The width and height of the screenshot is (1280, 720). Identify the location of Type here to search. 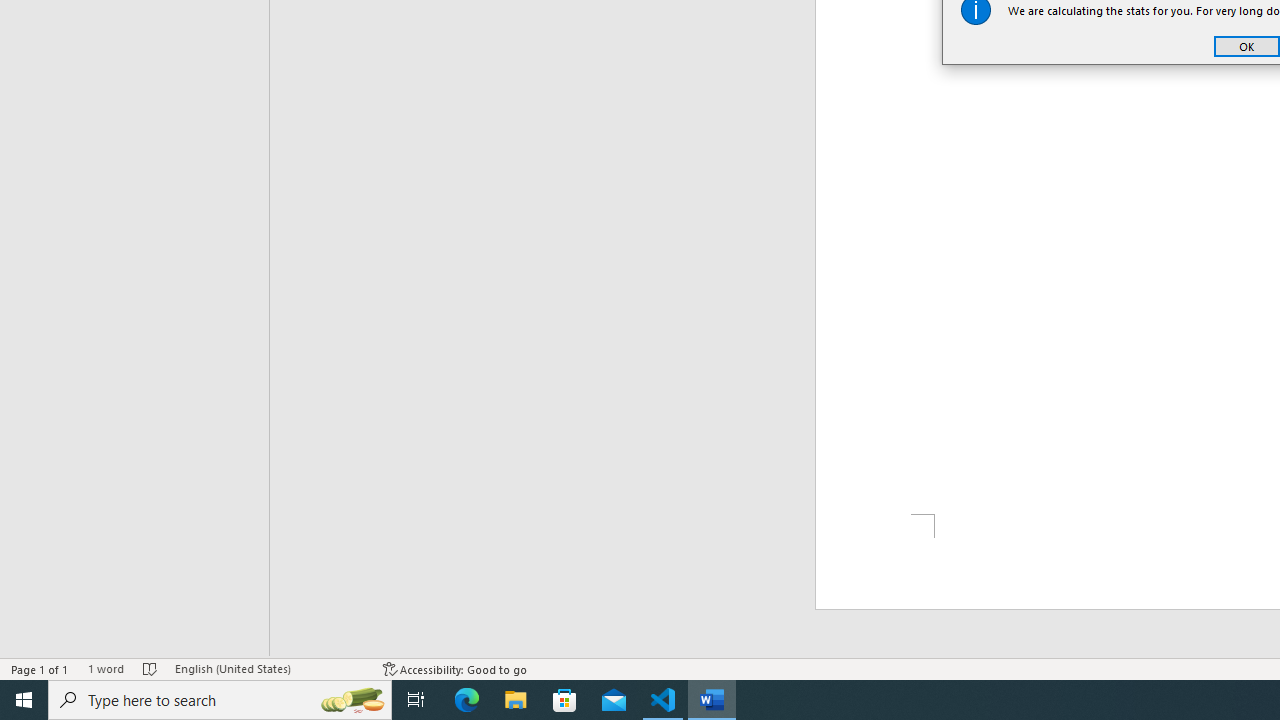
(220, 700).